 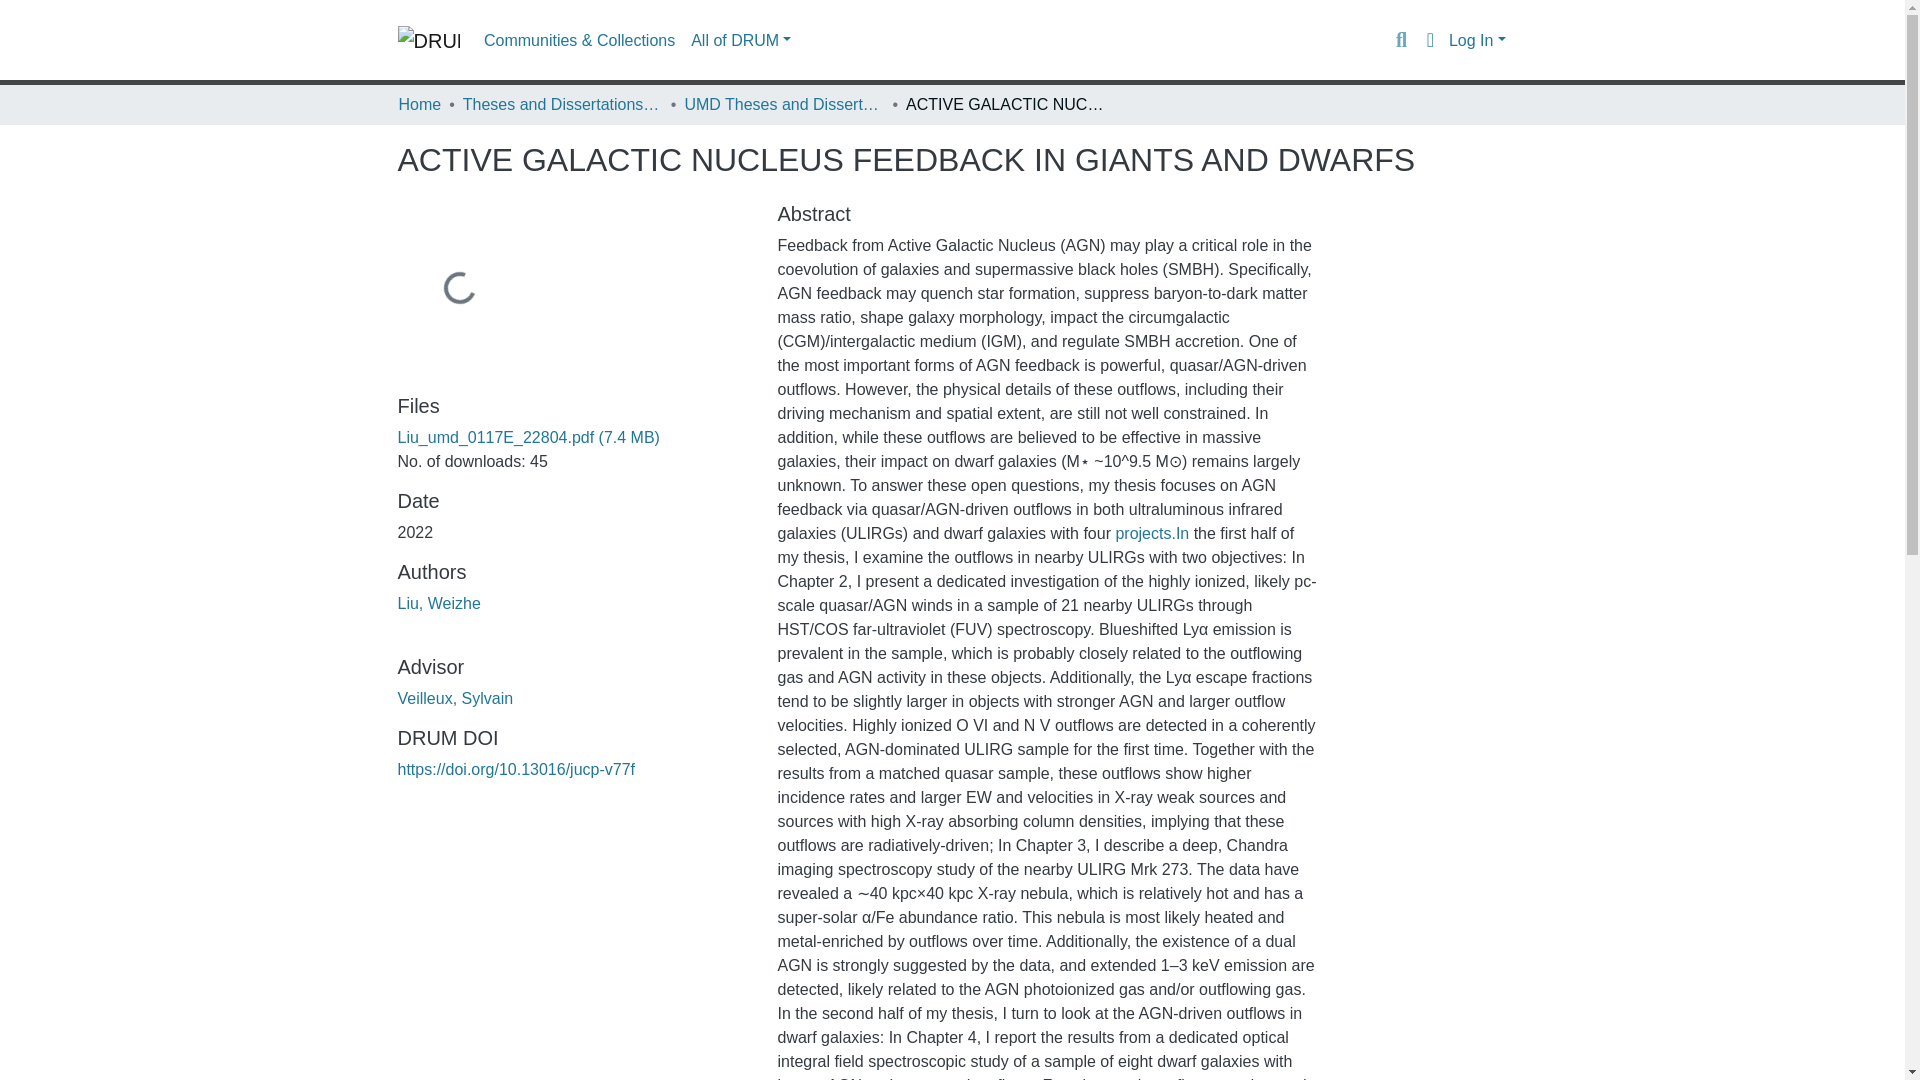 I want to click on projects.In, so click(x=1152, y=533).